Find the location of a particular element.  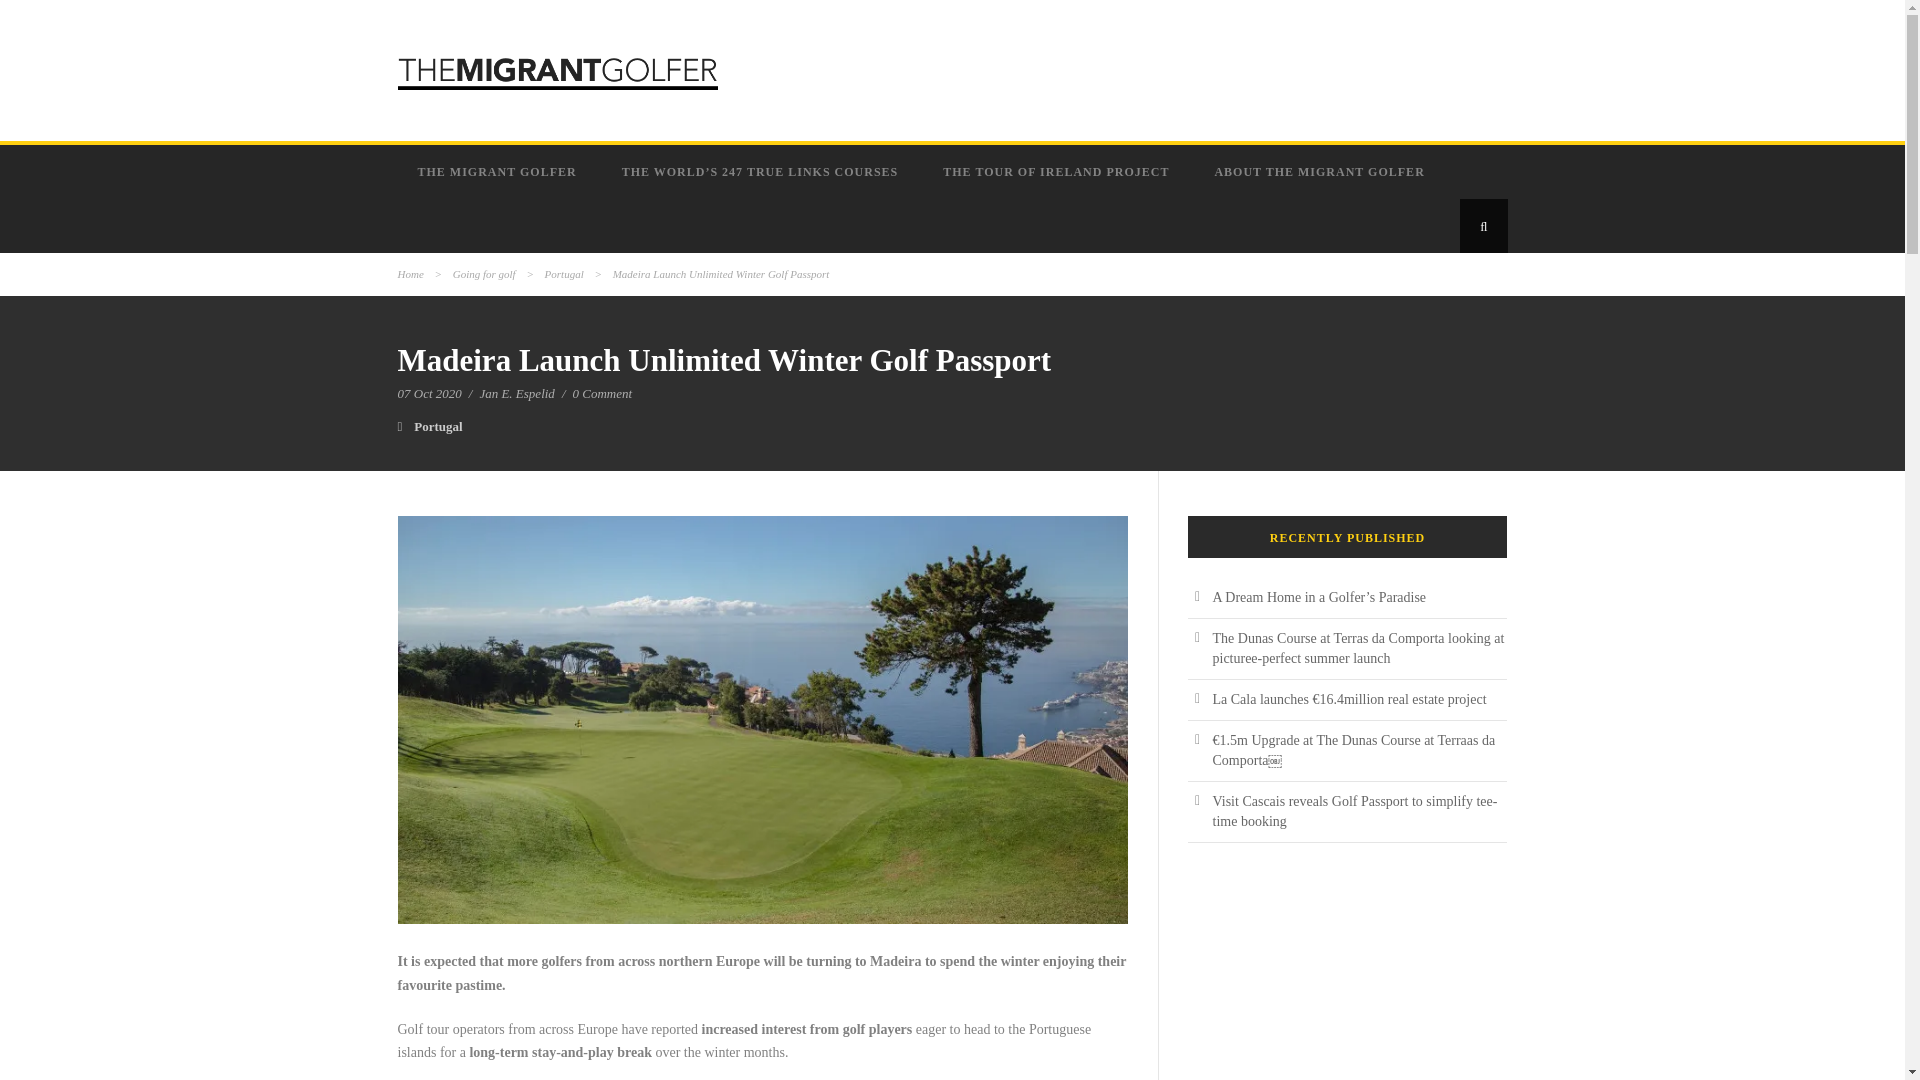

Going for golf is located at coordinates (484, 273).